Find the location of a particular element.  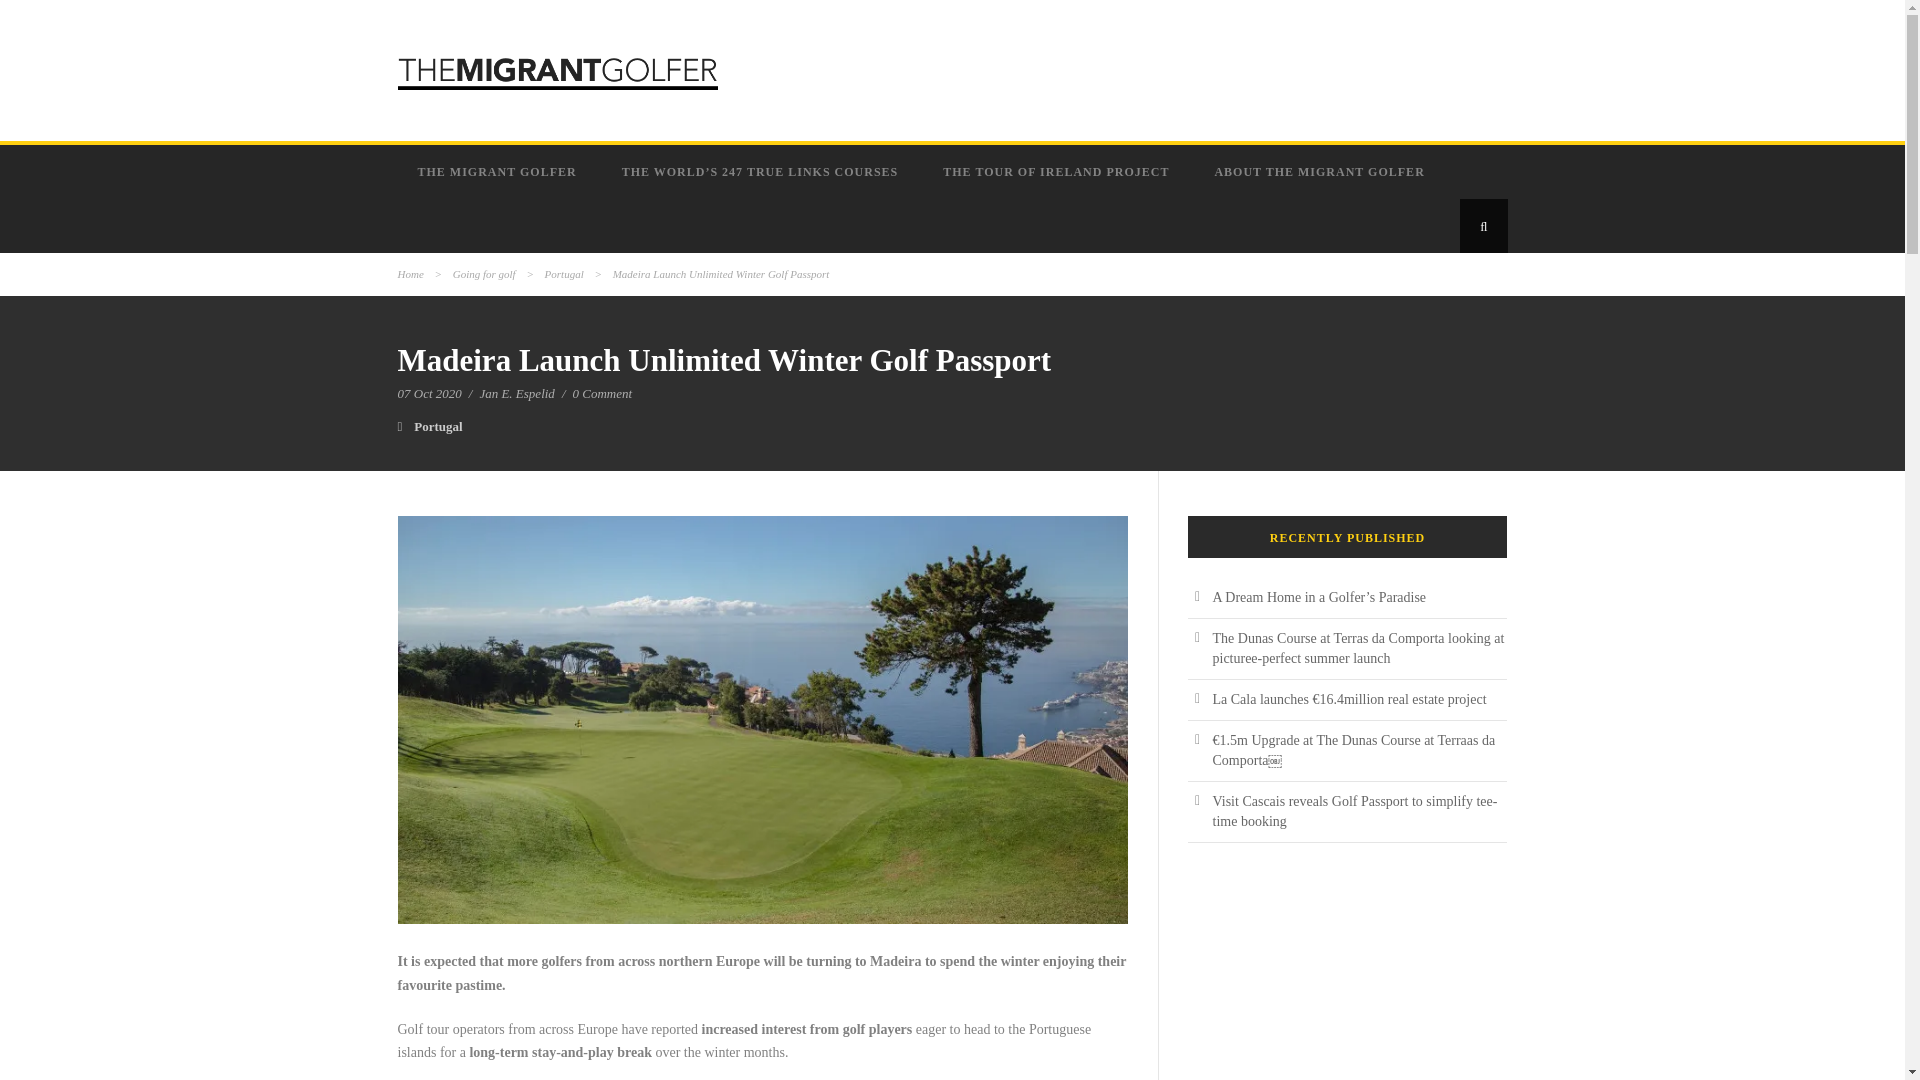

Going for golf is located at coordinates (484, 273).